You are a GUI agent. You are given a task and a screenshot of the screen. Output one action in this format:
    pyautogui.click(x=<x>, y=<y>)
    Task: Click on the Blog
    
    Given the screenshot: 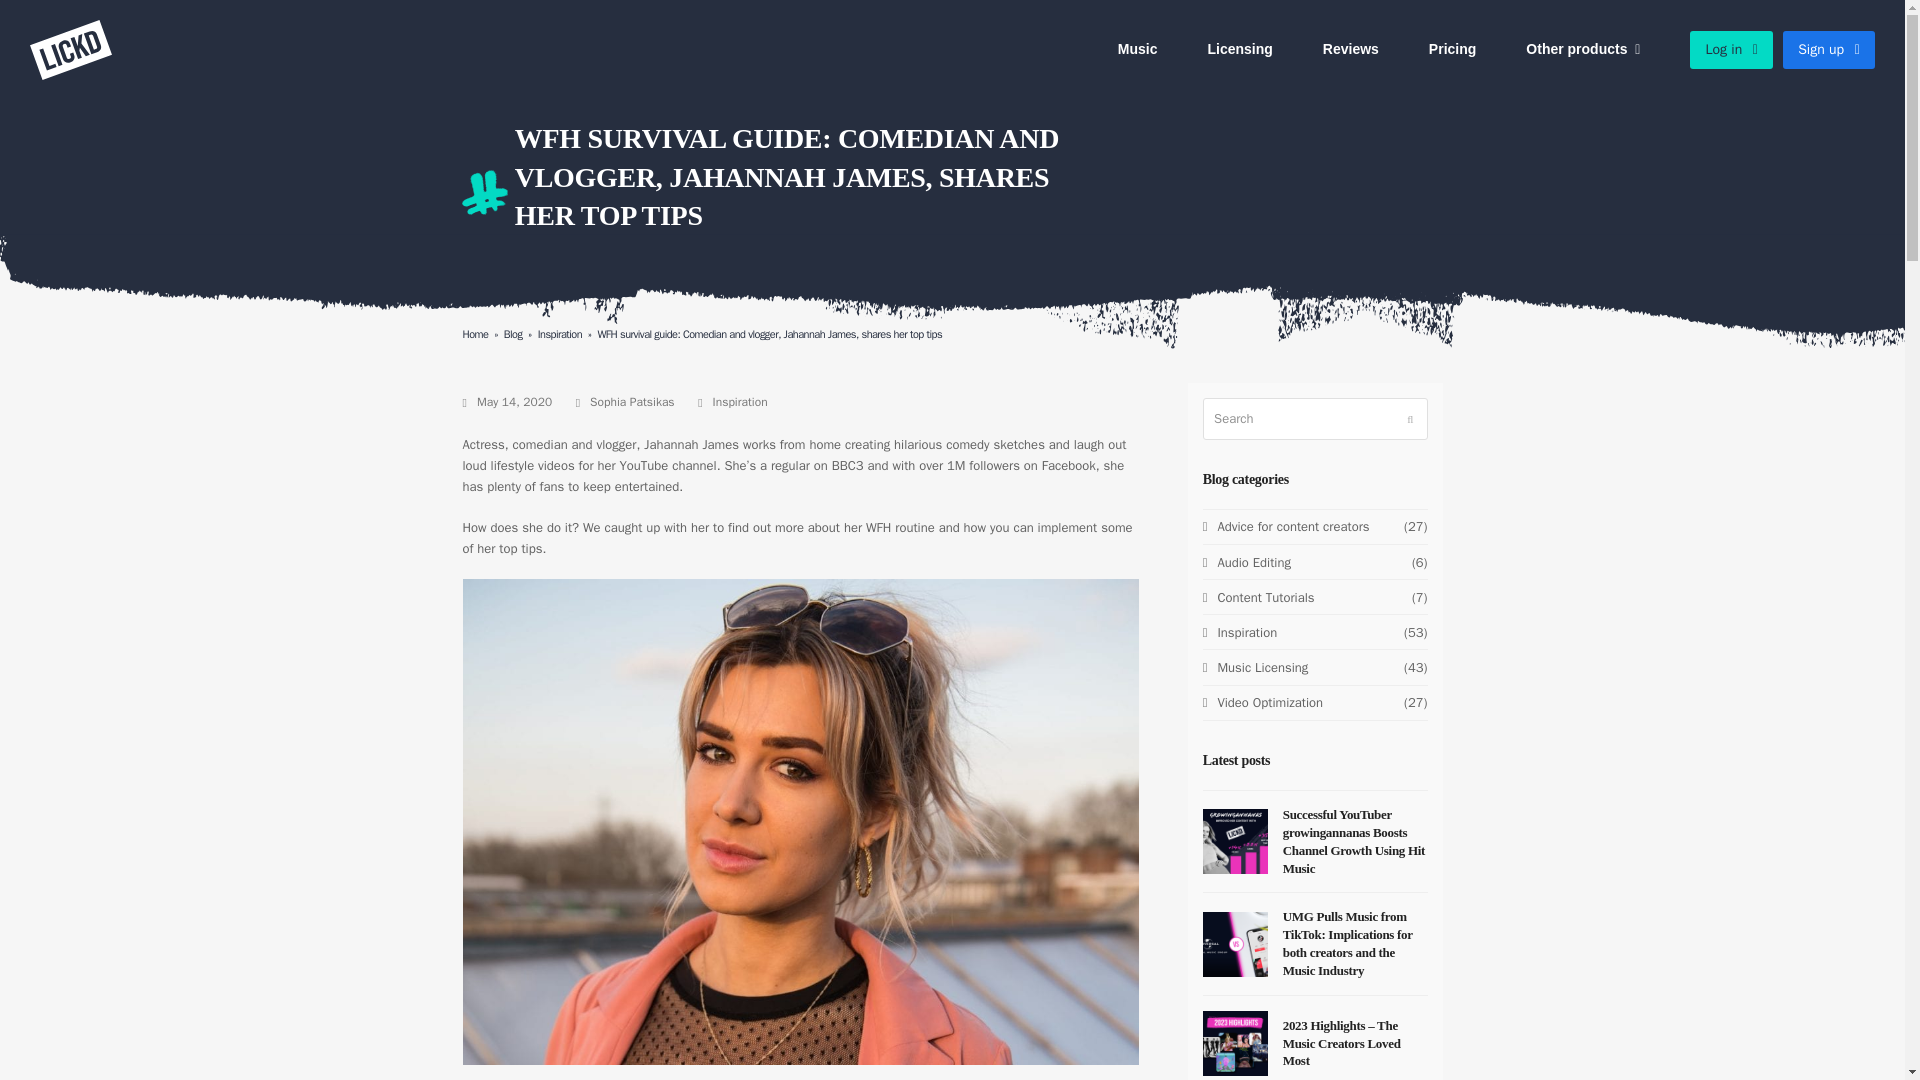 What is the action you would take?
    pyautogui.click(x=512, y=333)
    